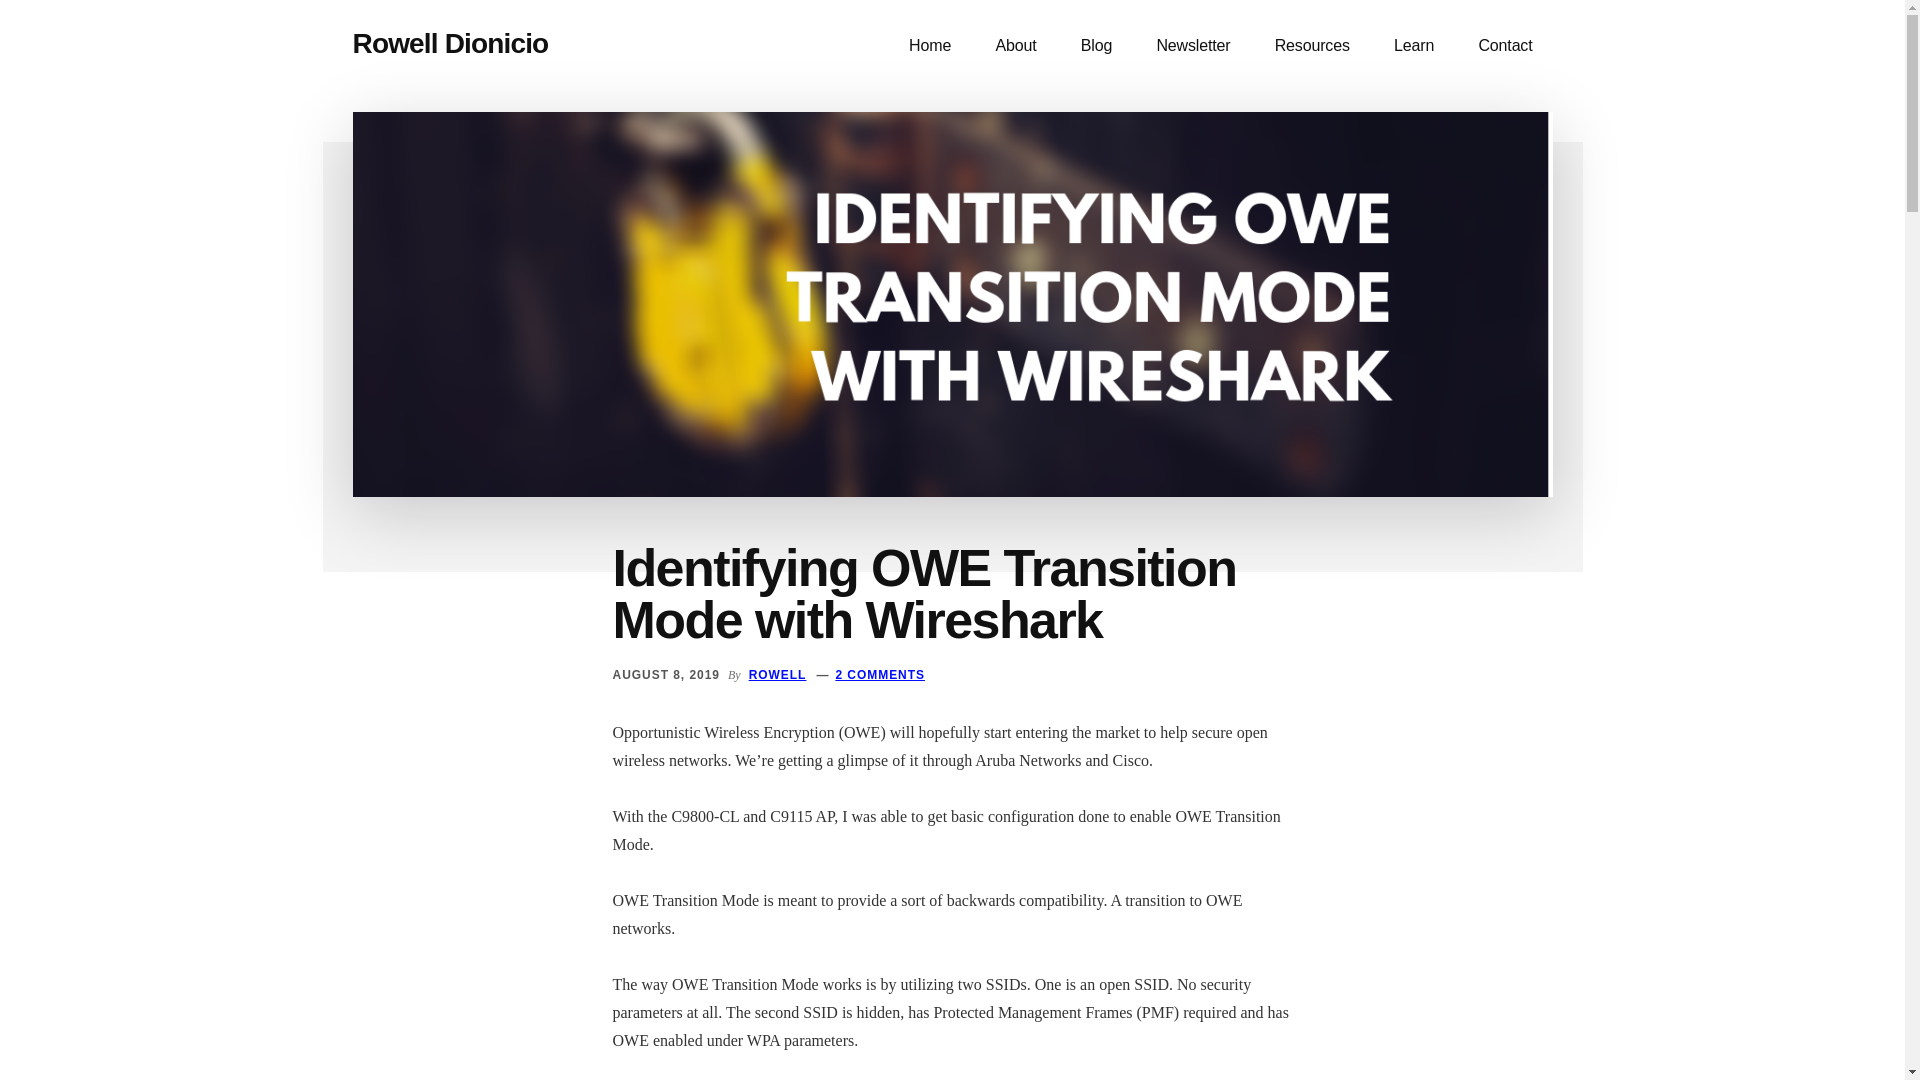 Image resolution: width=1920 pixels, height=1080 pixels. What do you see at coordinates (1504, 46) in the screenshot?
I see `Contact` at bounding box center [1504, 46].